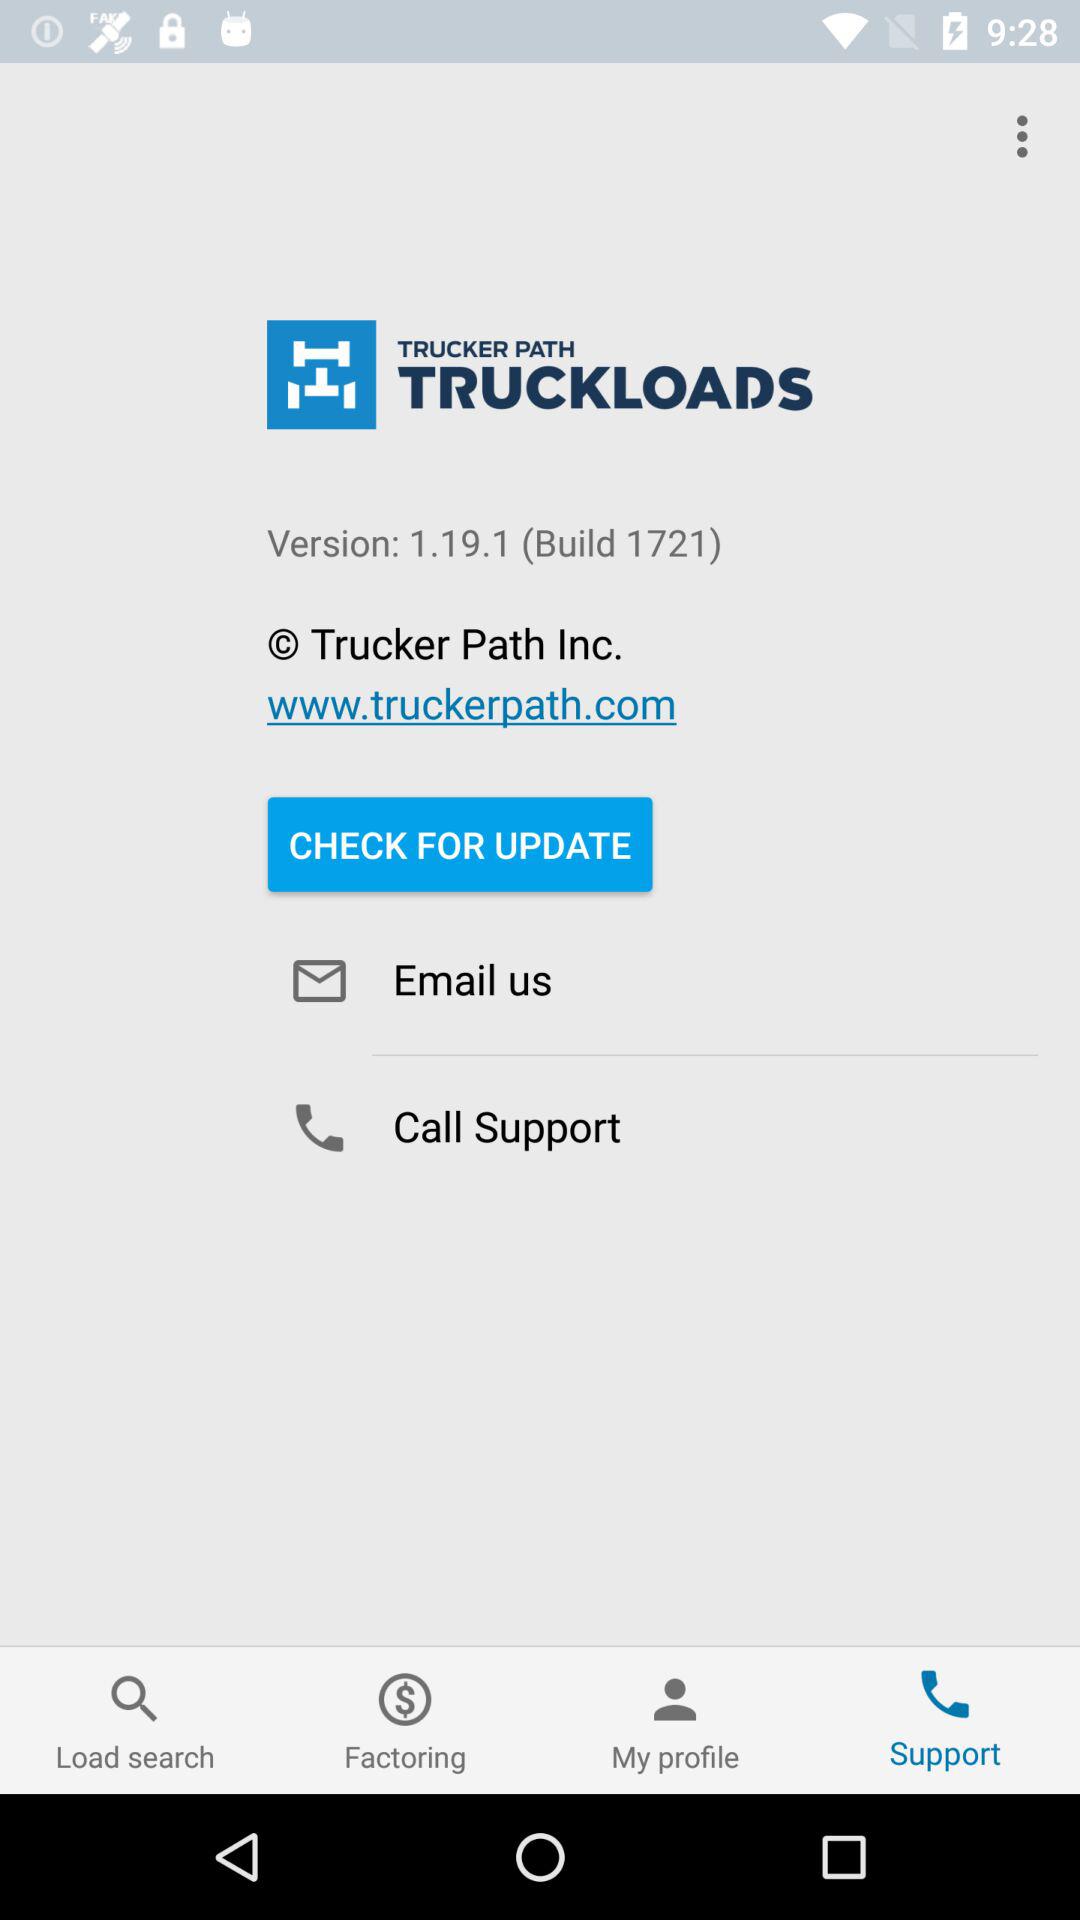  Describe the element at coordinates (652, 981) in the screenshot. I see `select option below check for update button` at that location.